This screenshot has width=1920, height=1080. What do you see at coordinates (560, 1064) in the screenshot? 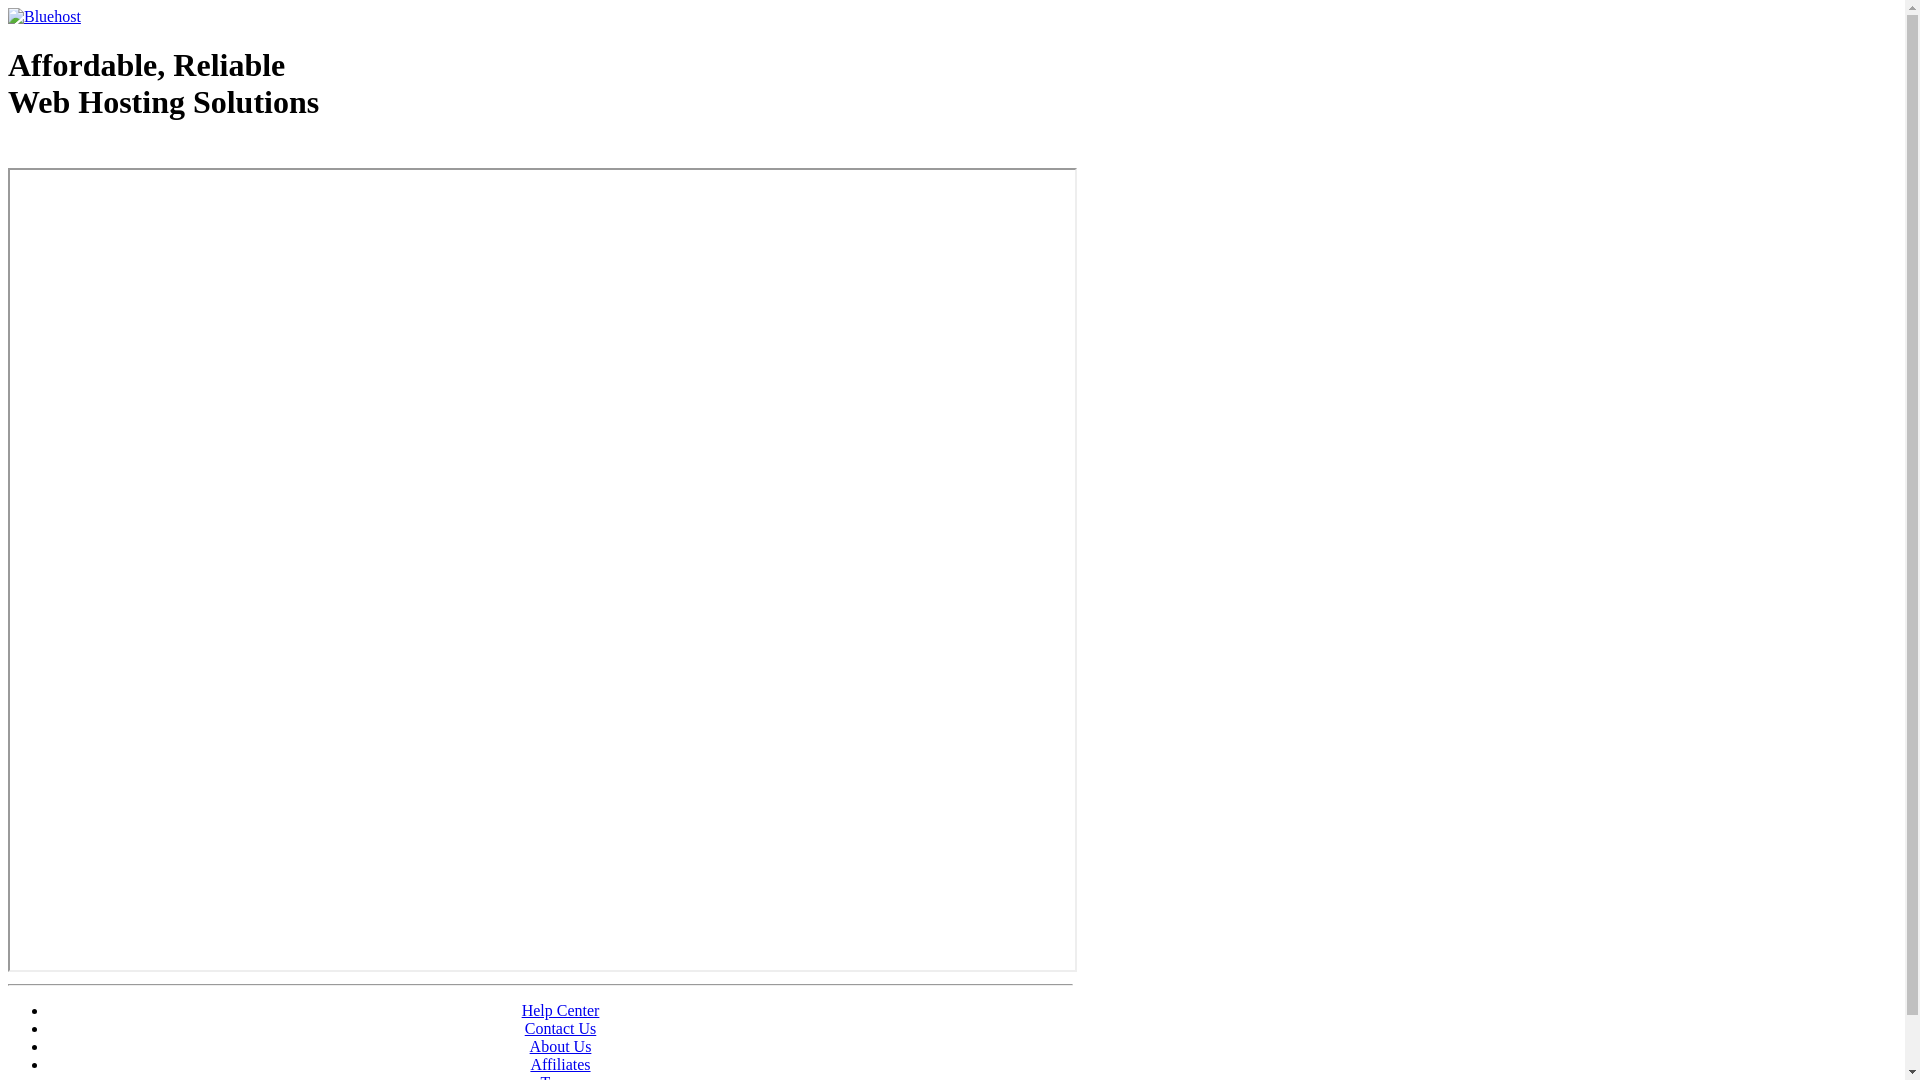
I see `Affiliates` at bounding box center [560, 1064].